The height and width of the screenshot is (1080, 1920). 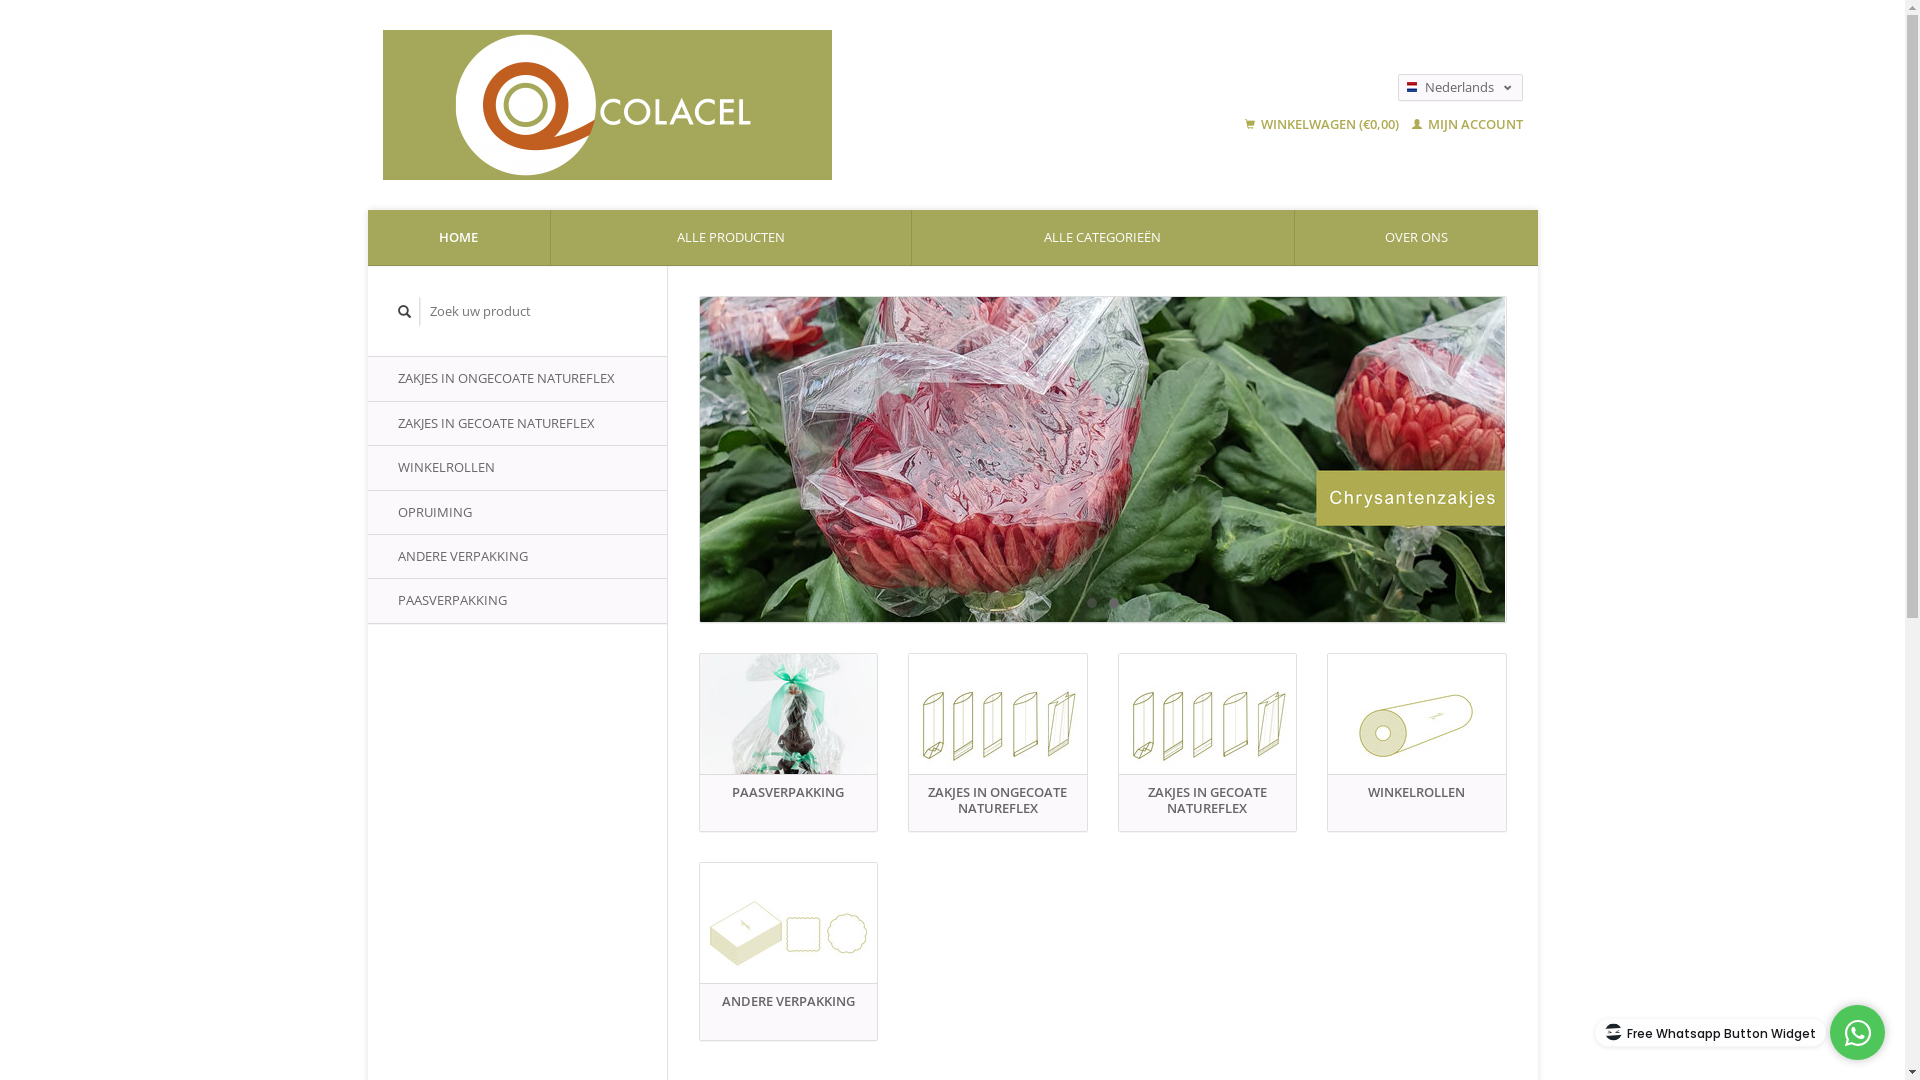 What do you see at coordinates (1468, 124) in the screenshot?
I see `MIJN ACCOUNT` at bounding box center [1468, 124].